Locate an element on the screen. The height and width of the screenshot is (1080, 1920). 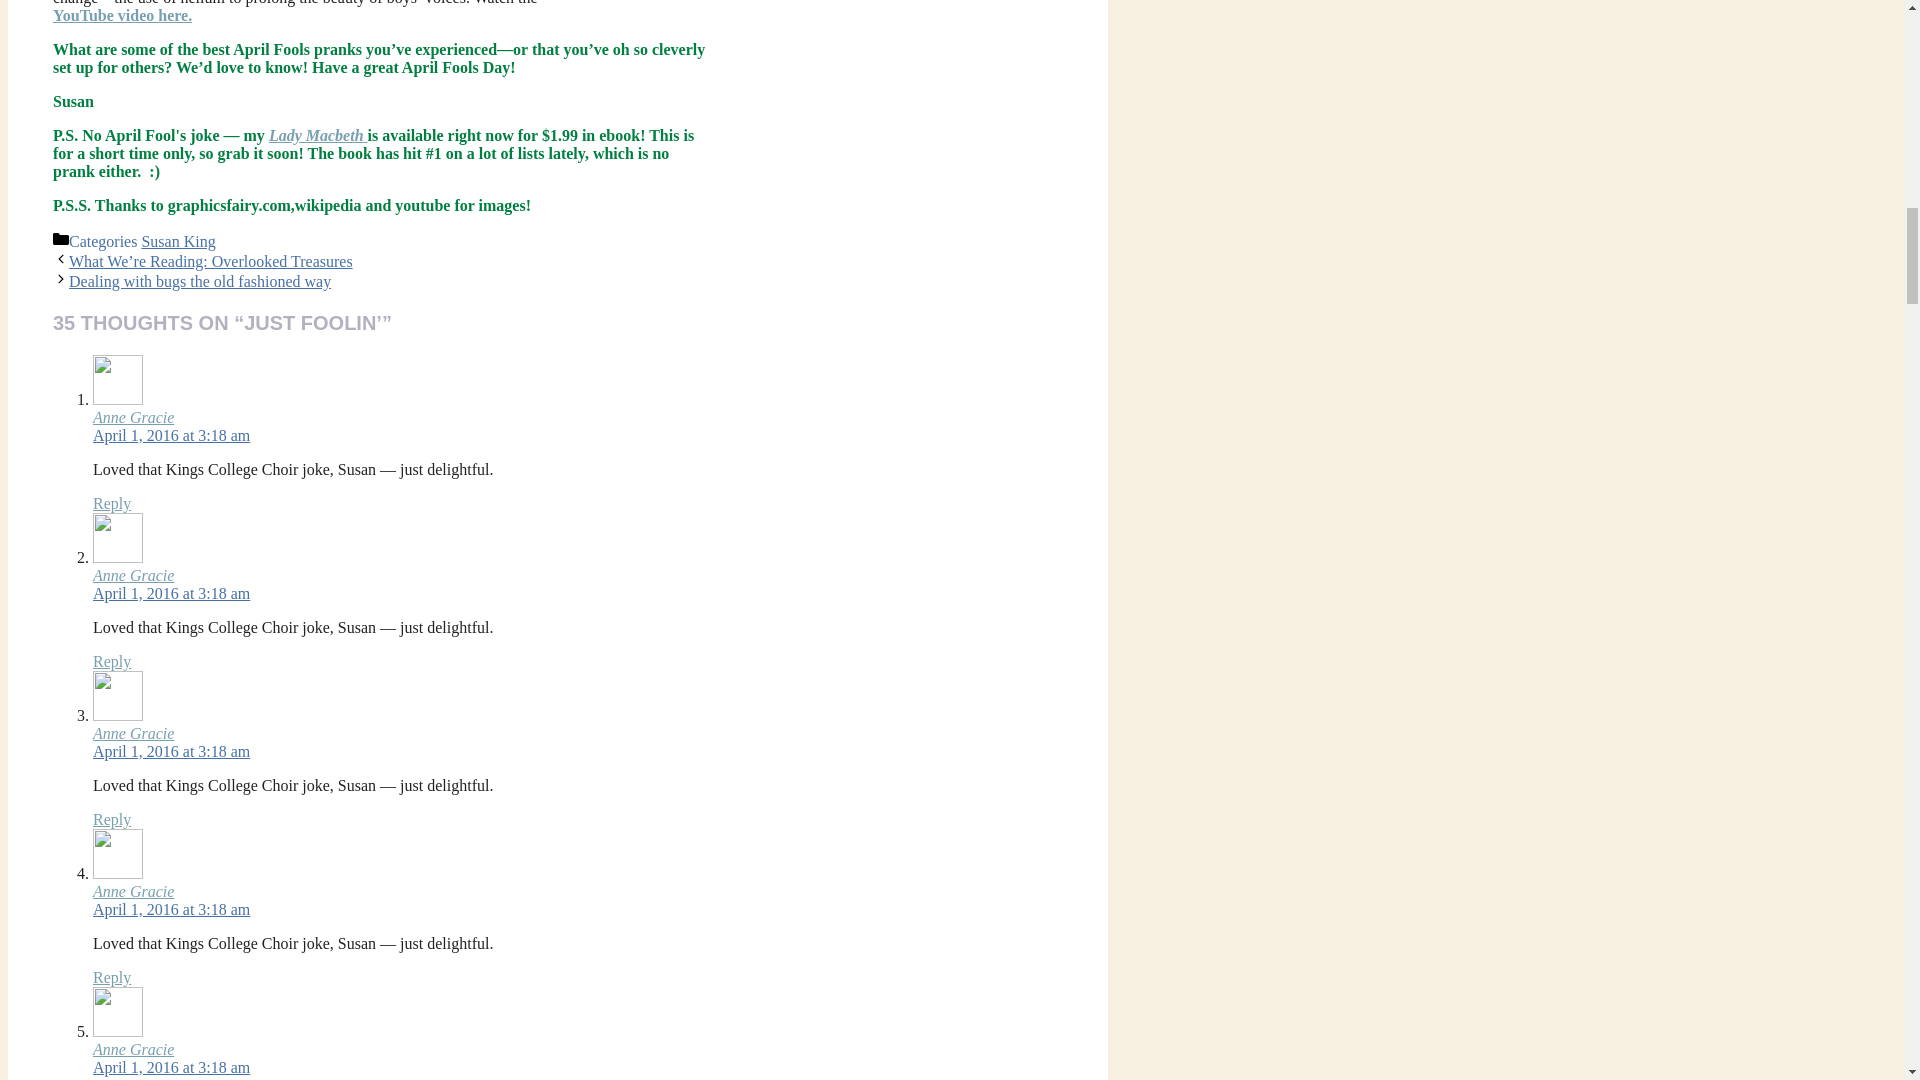
April 1, 2016 at 3:18 am is located at coordinates (170, 593).